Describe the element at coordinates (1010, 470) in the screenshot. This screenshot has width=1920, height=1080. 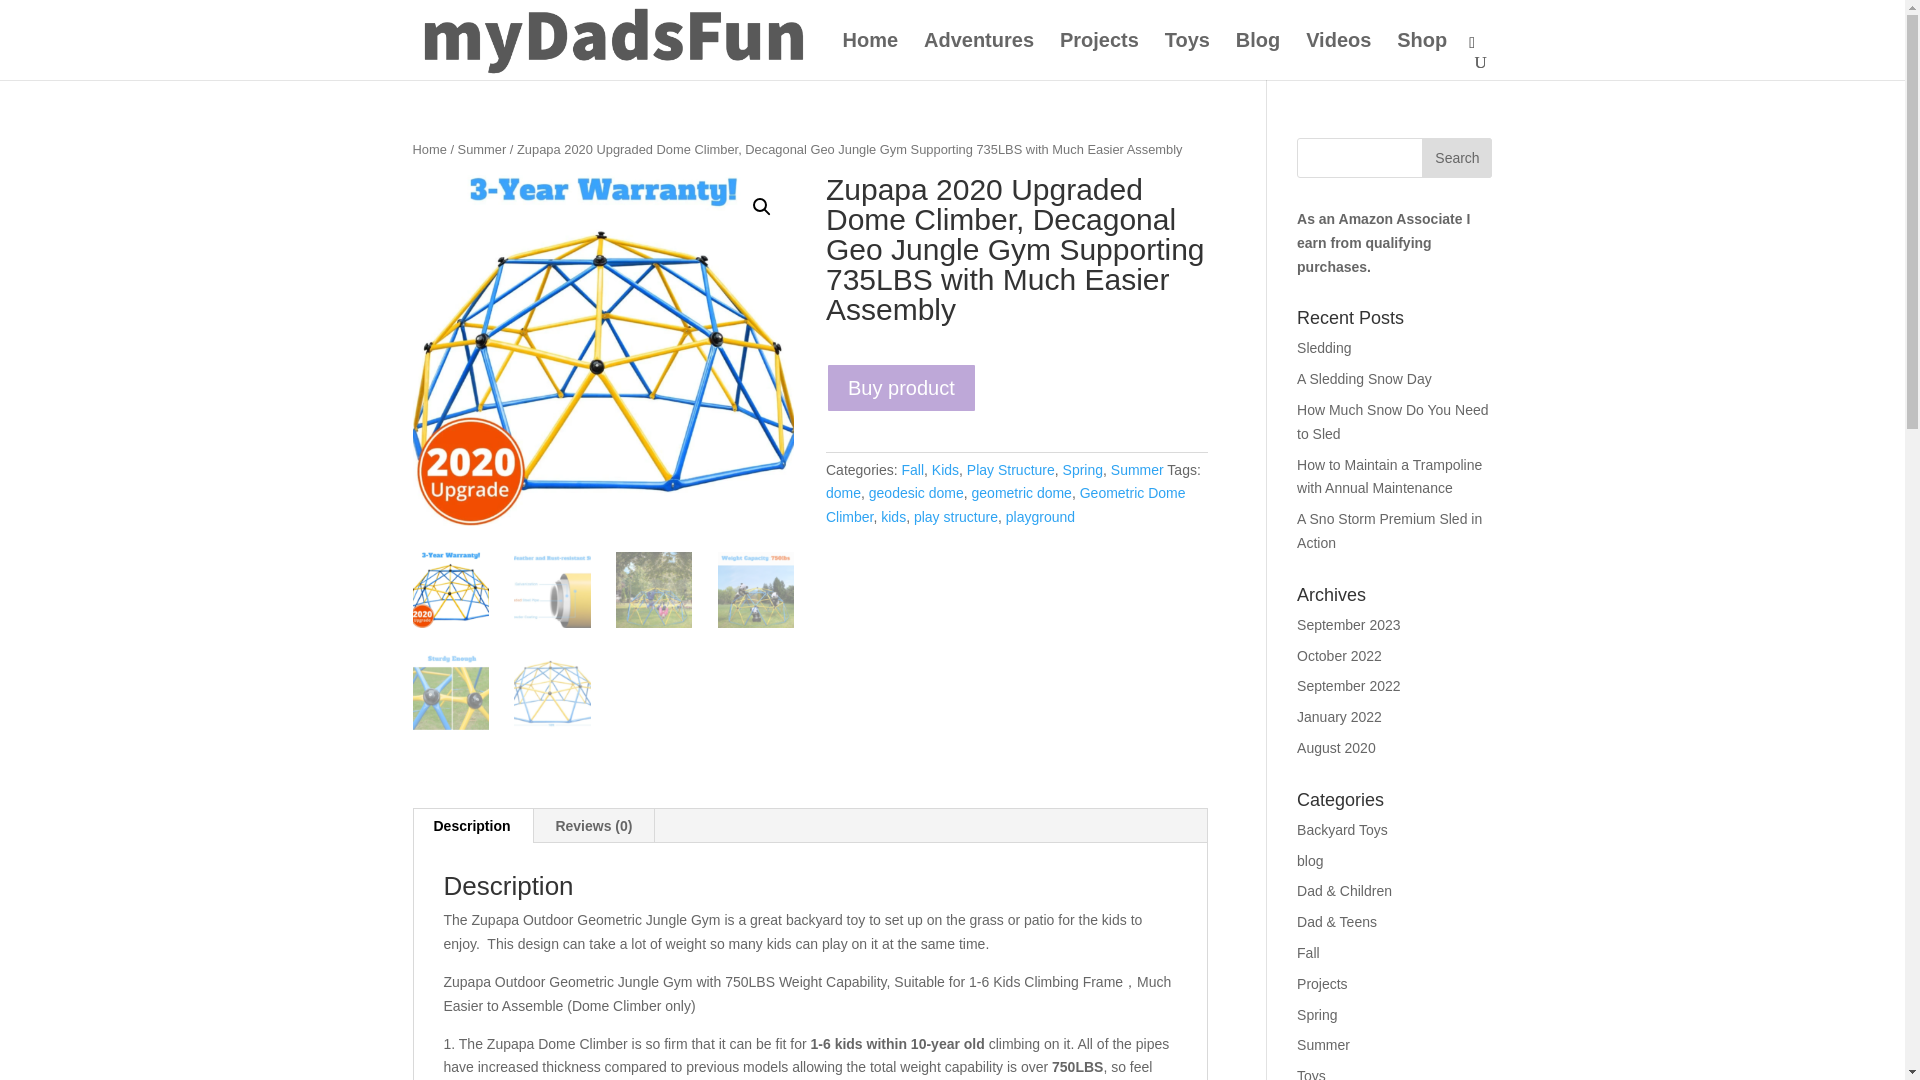
I see `Play Structure` at that location.